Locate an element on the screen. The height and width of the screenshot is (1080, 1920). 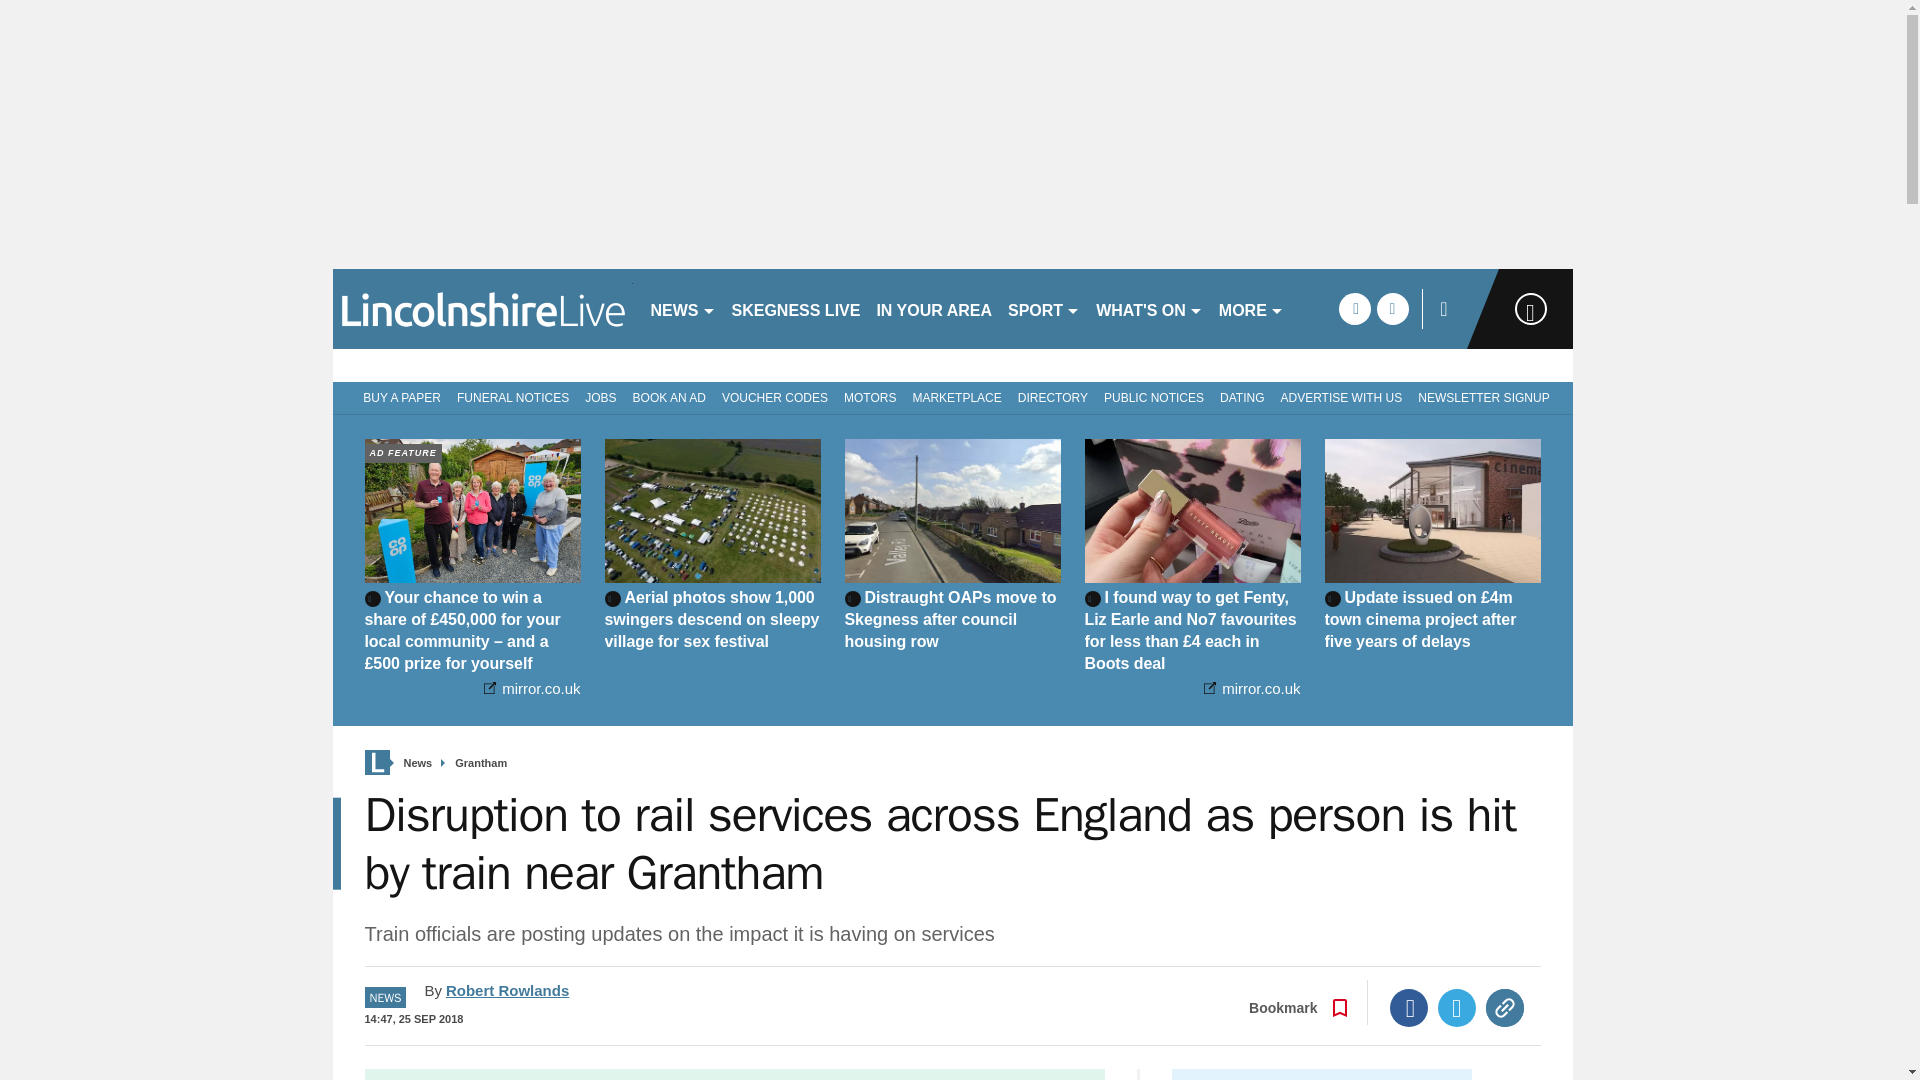
IN YOUR AREA is located at coordinates (934, 308).